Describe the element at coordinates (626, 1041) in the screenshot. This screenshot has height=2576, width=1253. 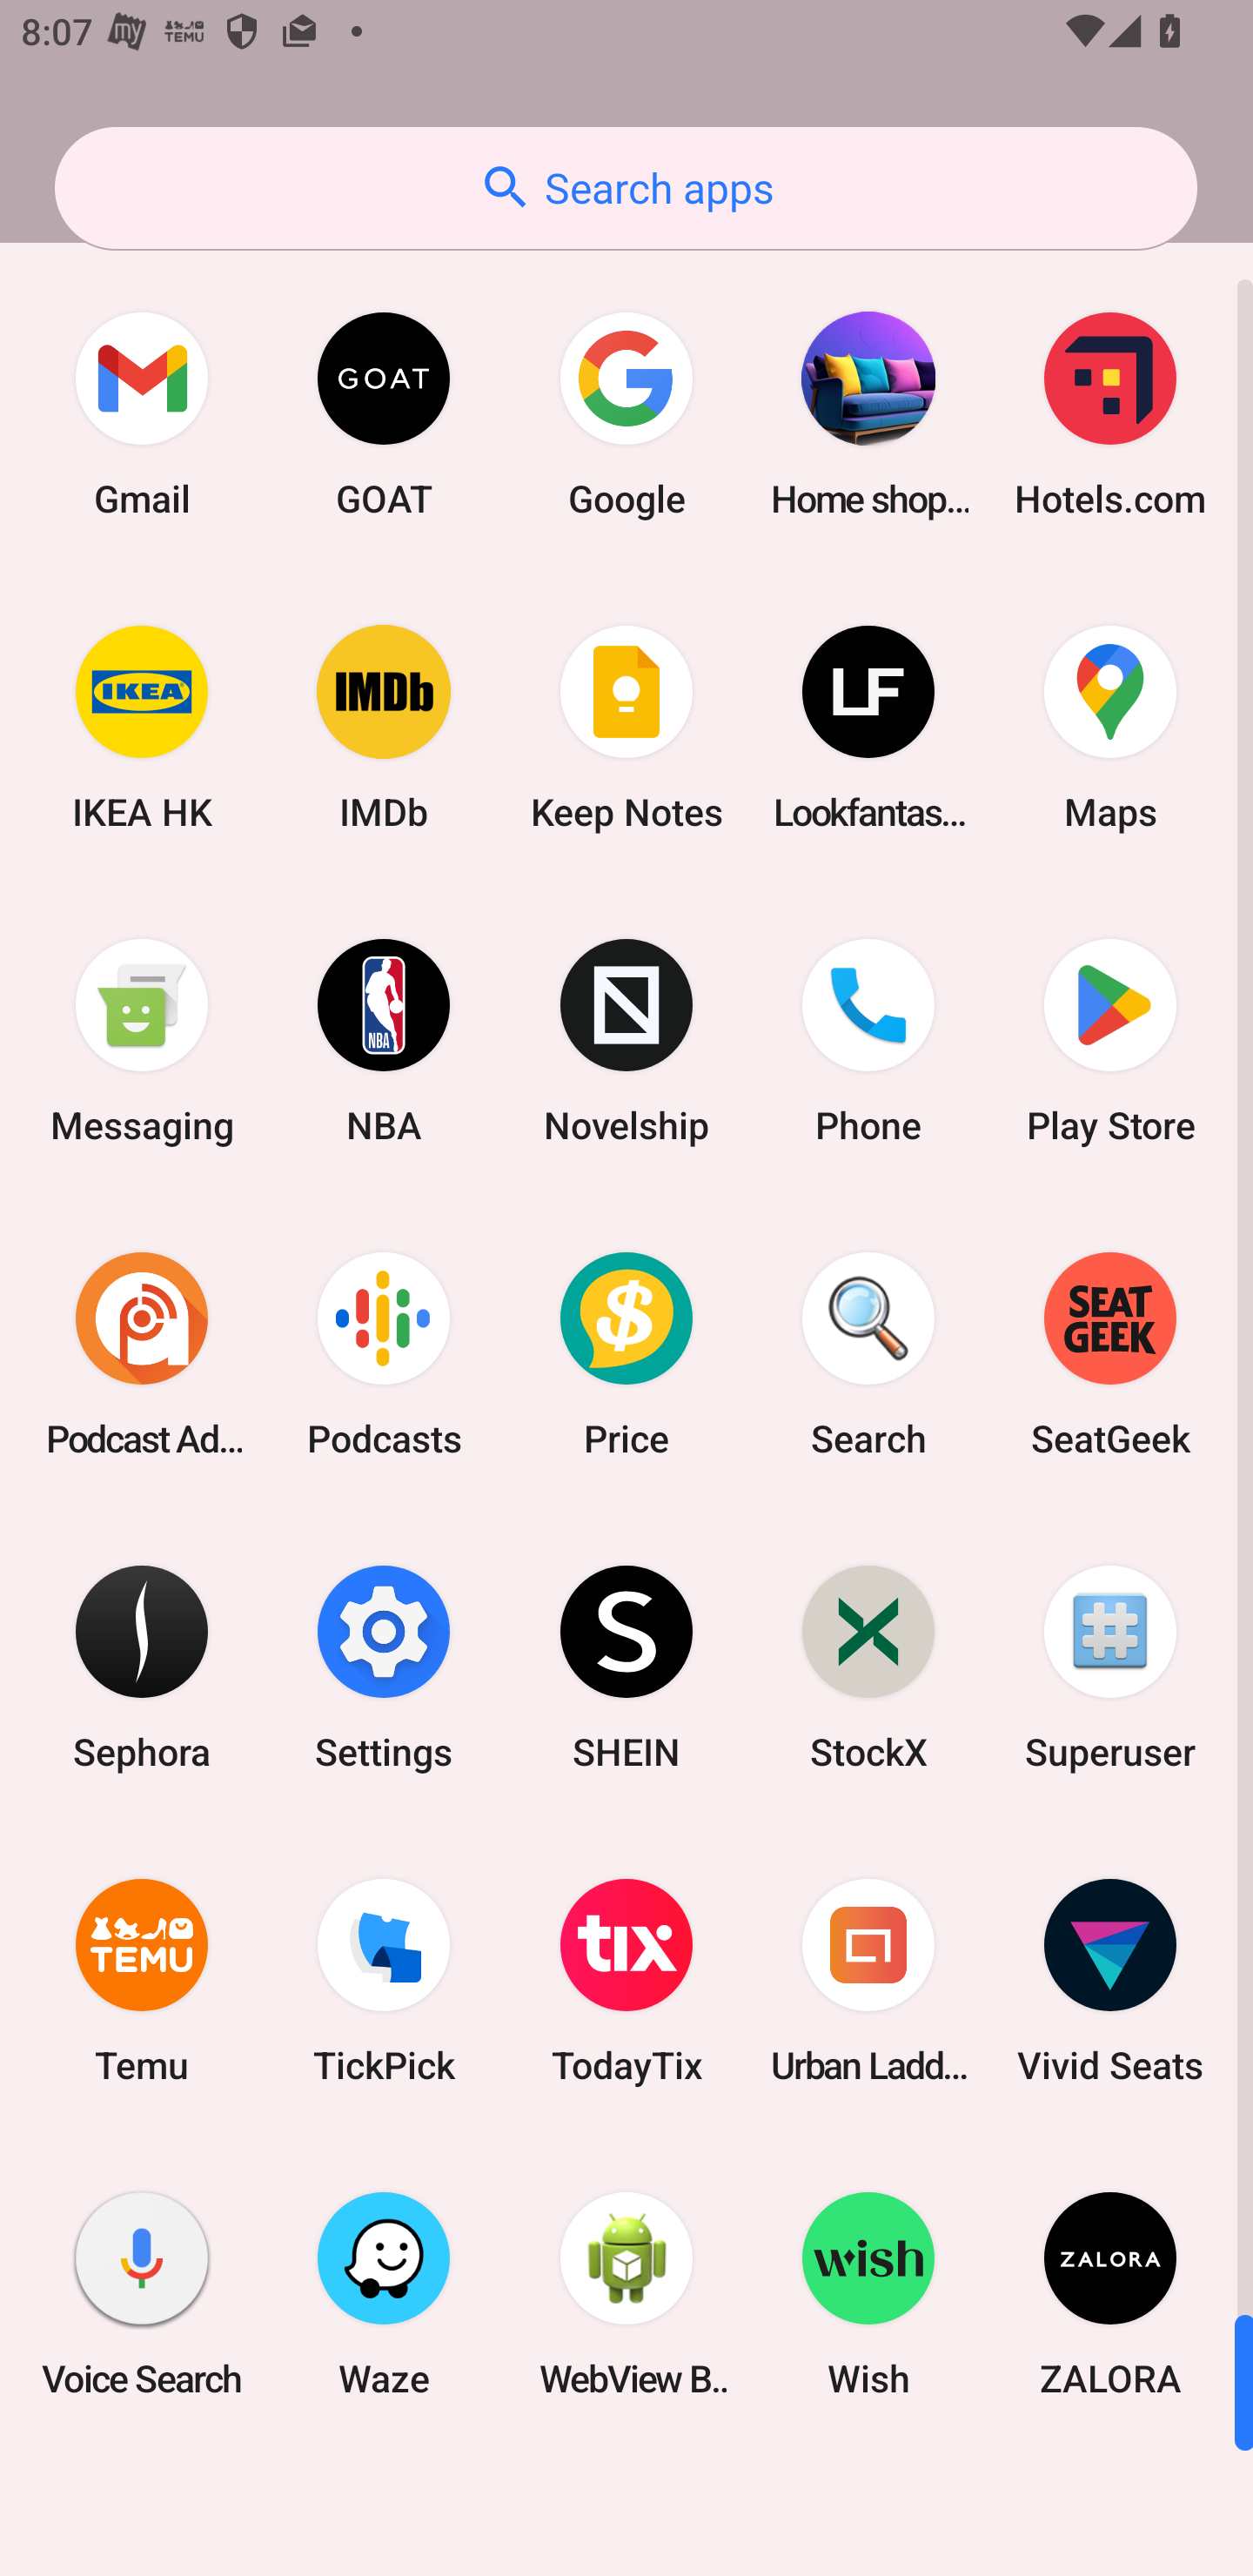
I see `Novelship` at that location.